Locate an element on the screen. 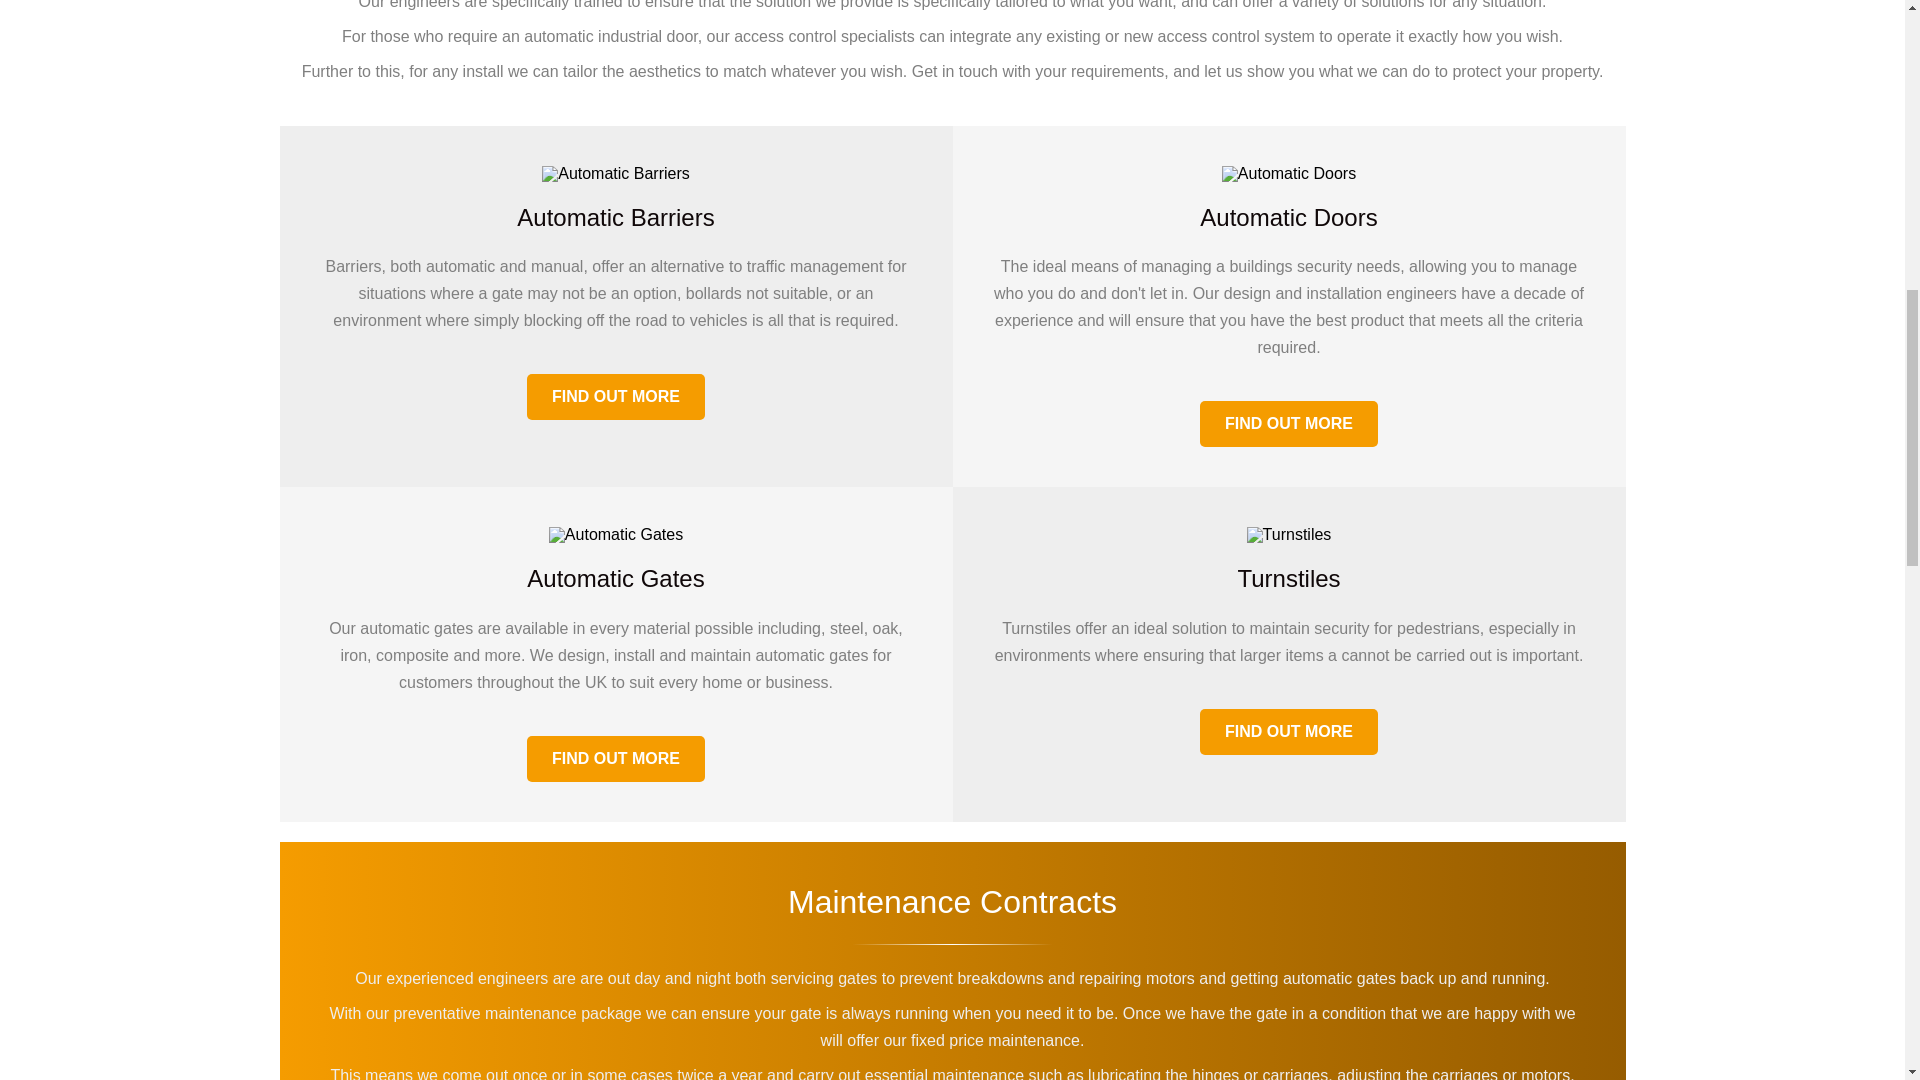 The width and height of the screenshot is (1920, 1080). Automatic Barriers is located at coordinates (615, 174).